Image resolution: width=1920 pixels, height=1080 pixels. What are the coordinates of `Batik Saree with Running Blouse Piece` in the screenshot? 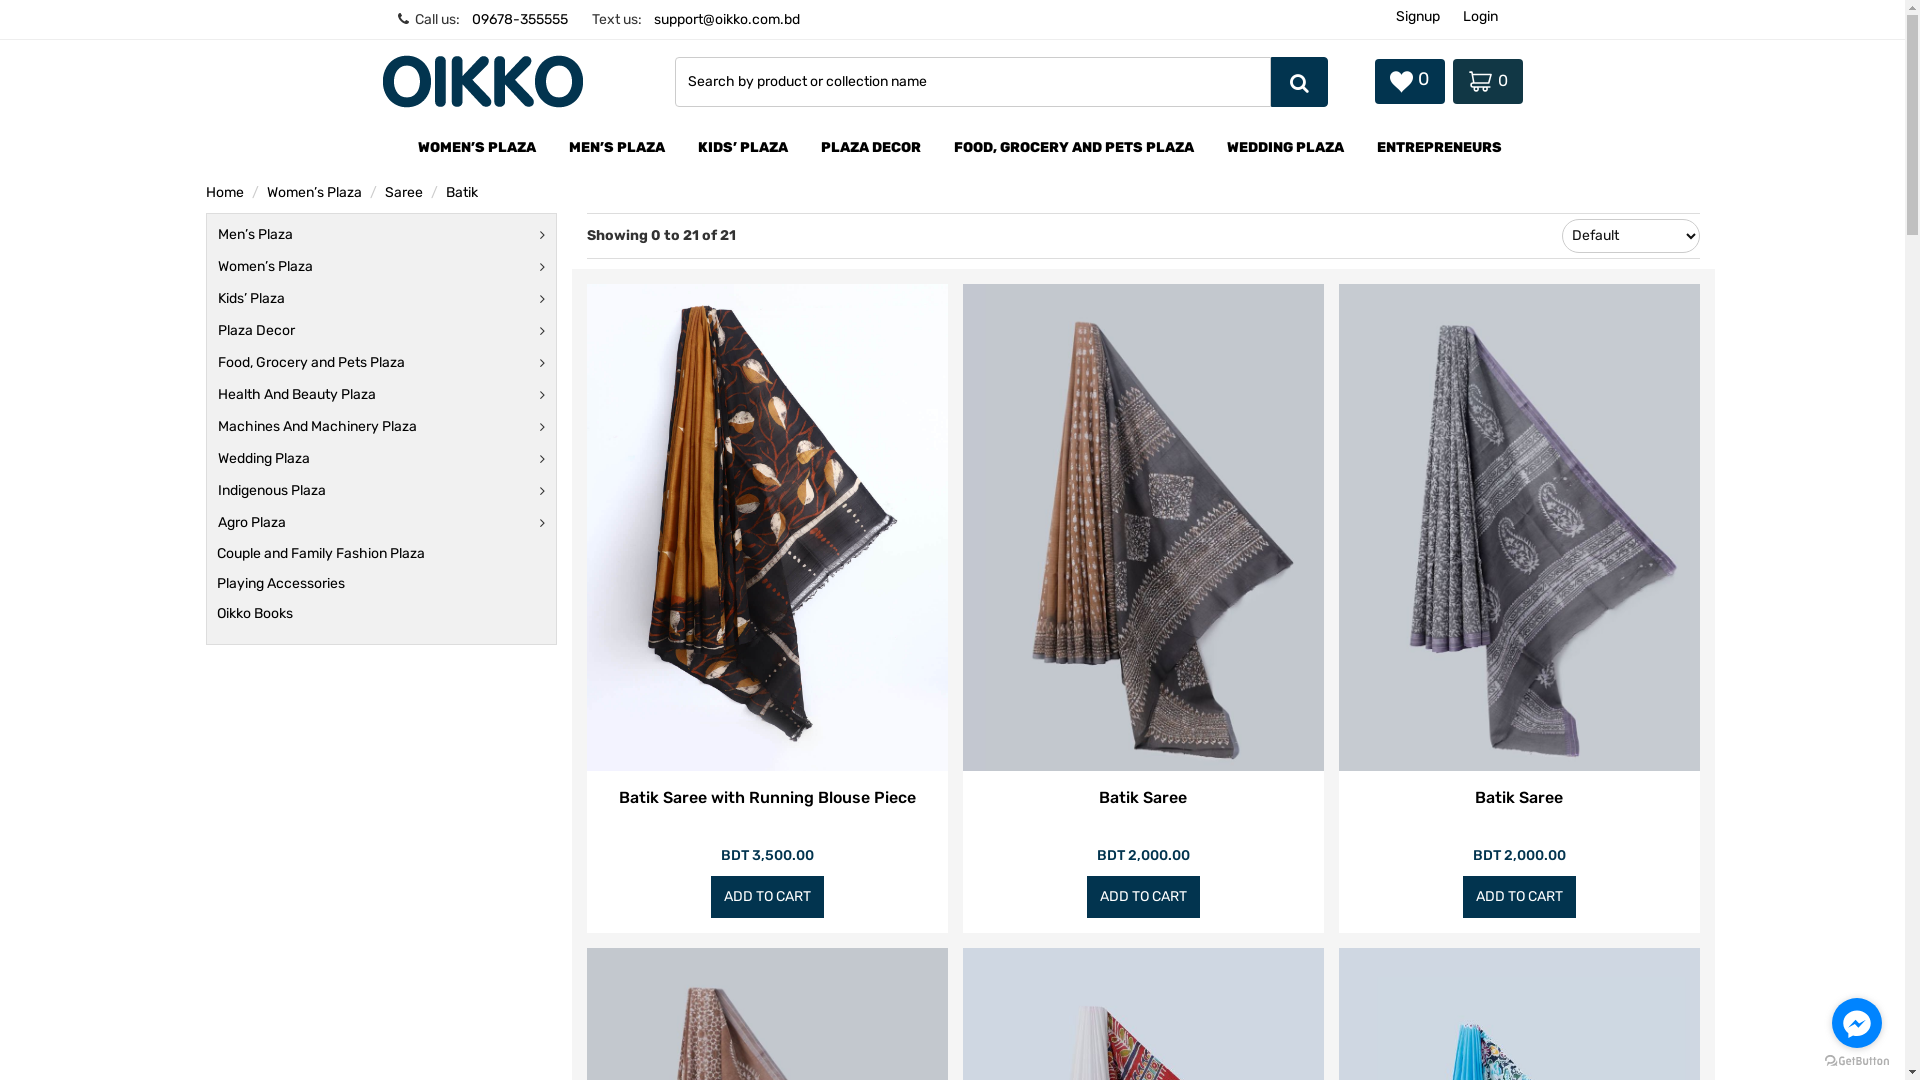 It's located at (766, 811).